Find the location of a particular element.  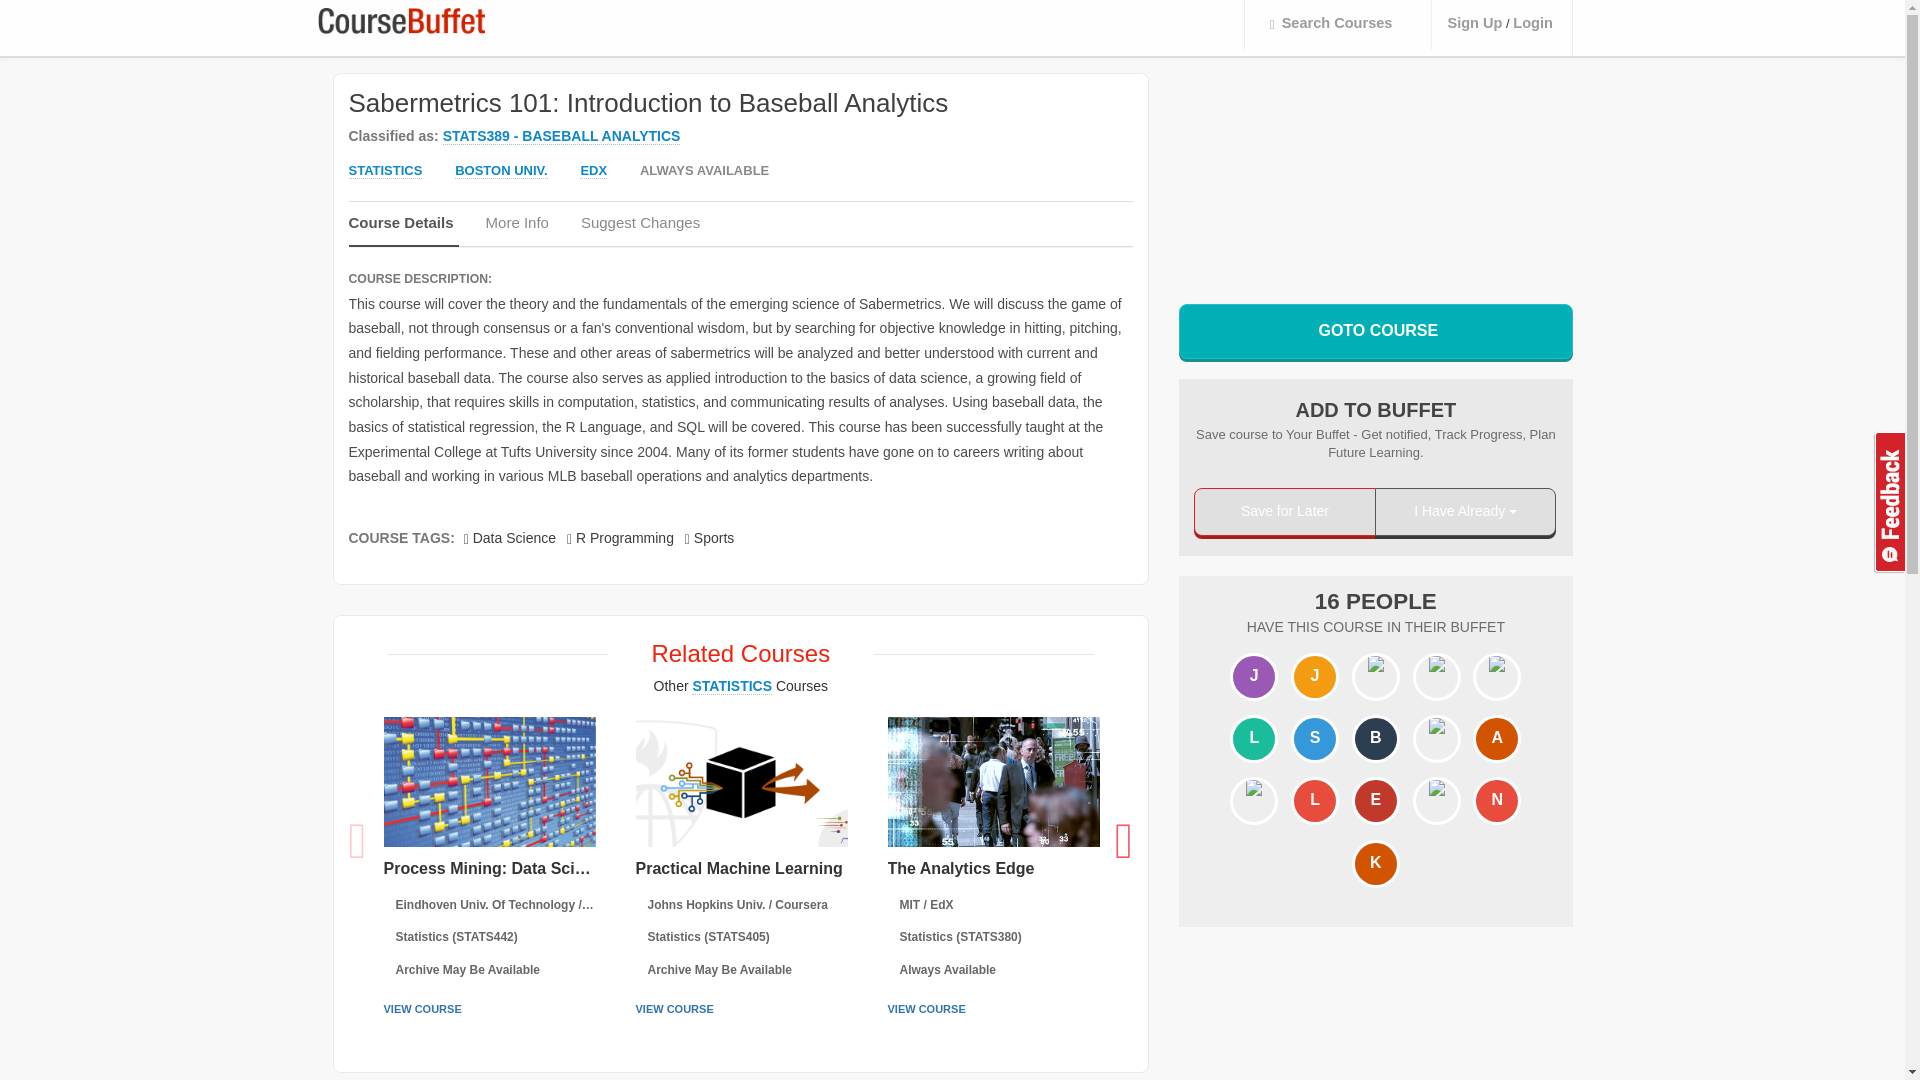

Course Details is located at coordinates (402, 229).